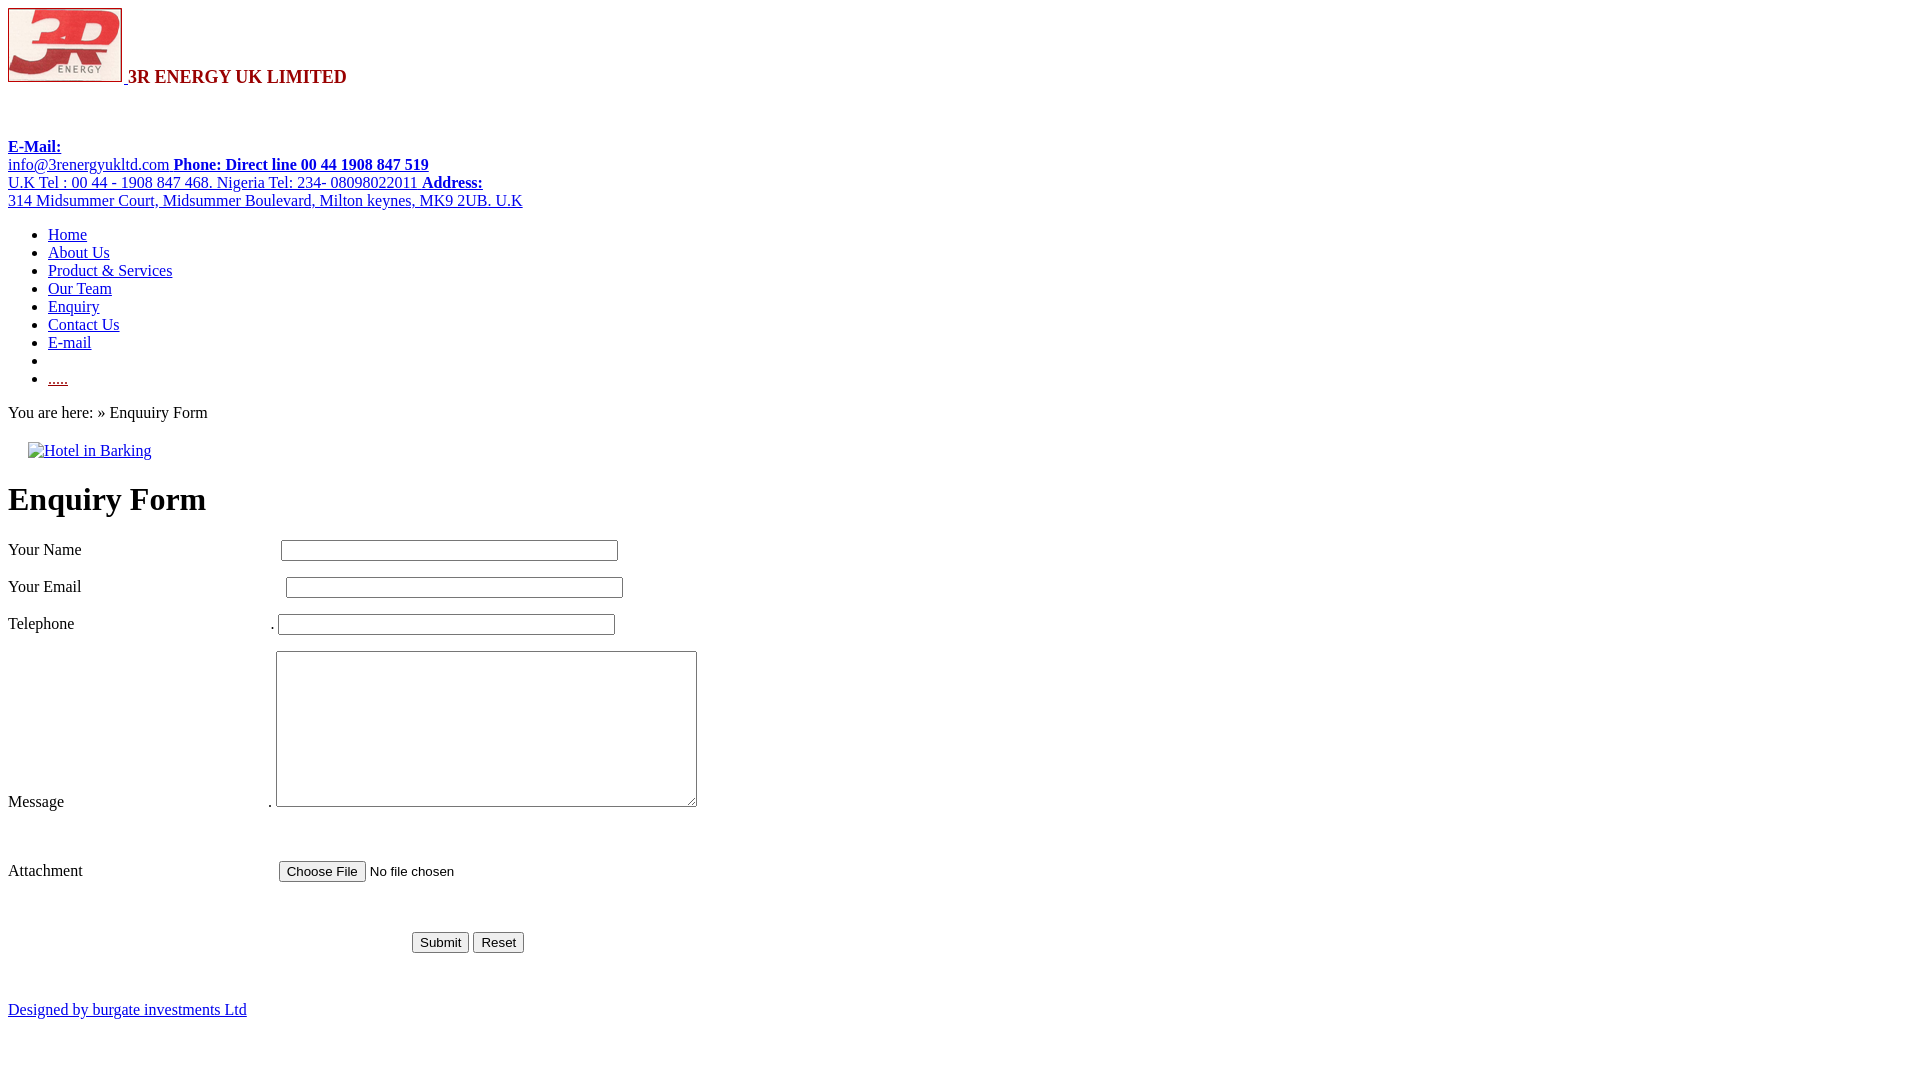  What do you see at coordinates (126, 78) in the screenshot?
I see `Home Page` at bounding box center [126, 78].